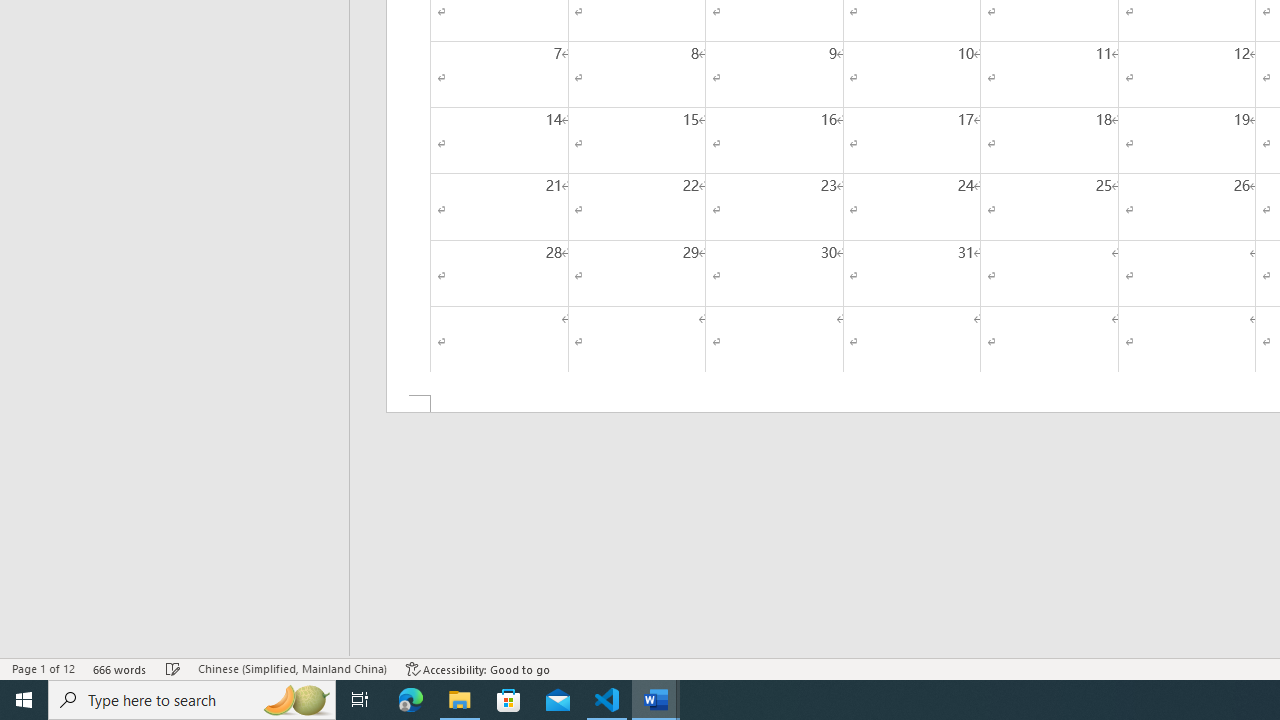 Image resolution: width=1280 pixels, height=720 pixels. Describe the element at coordinates (120, 668) in the screenshot. I see `Word Count 666 words` at that location.